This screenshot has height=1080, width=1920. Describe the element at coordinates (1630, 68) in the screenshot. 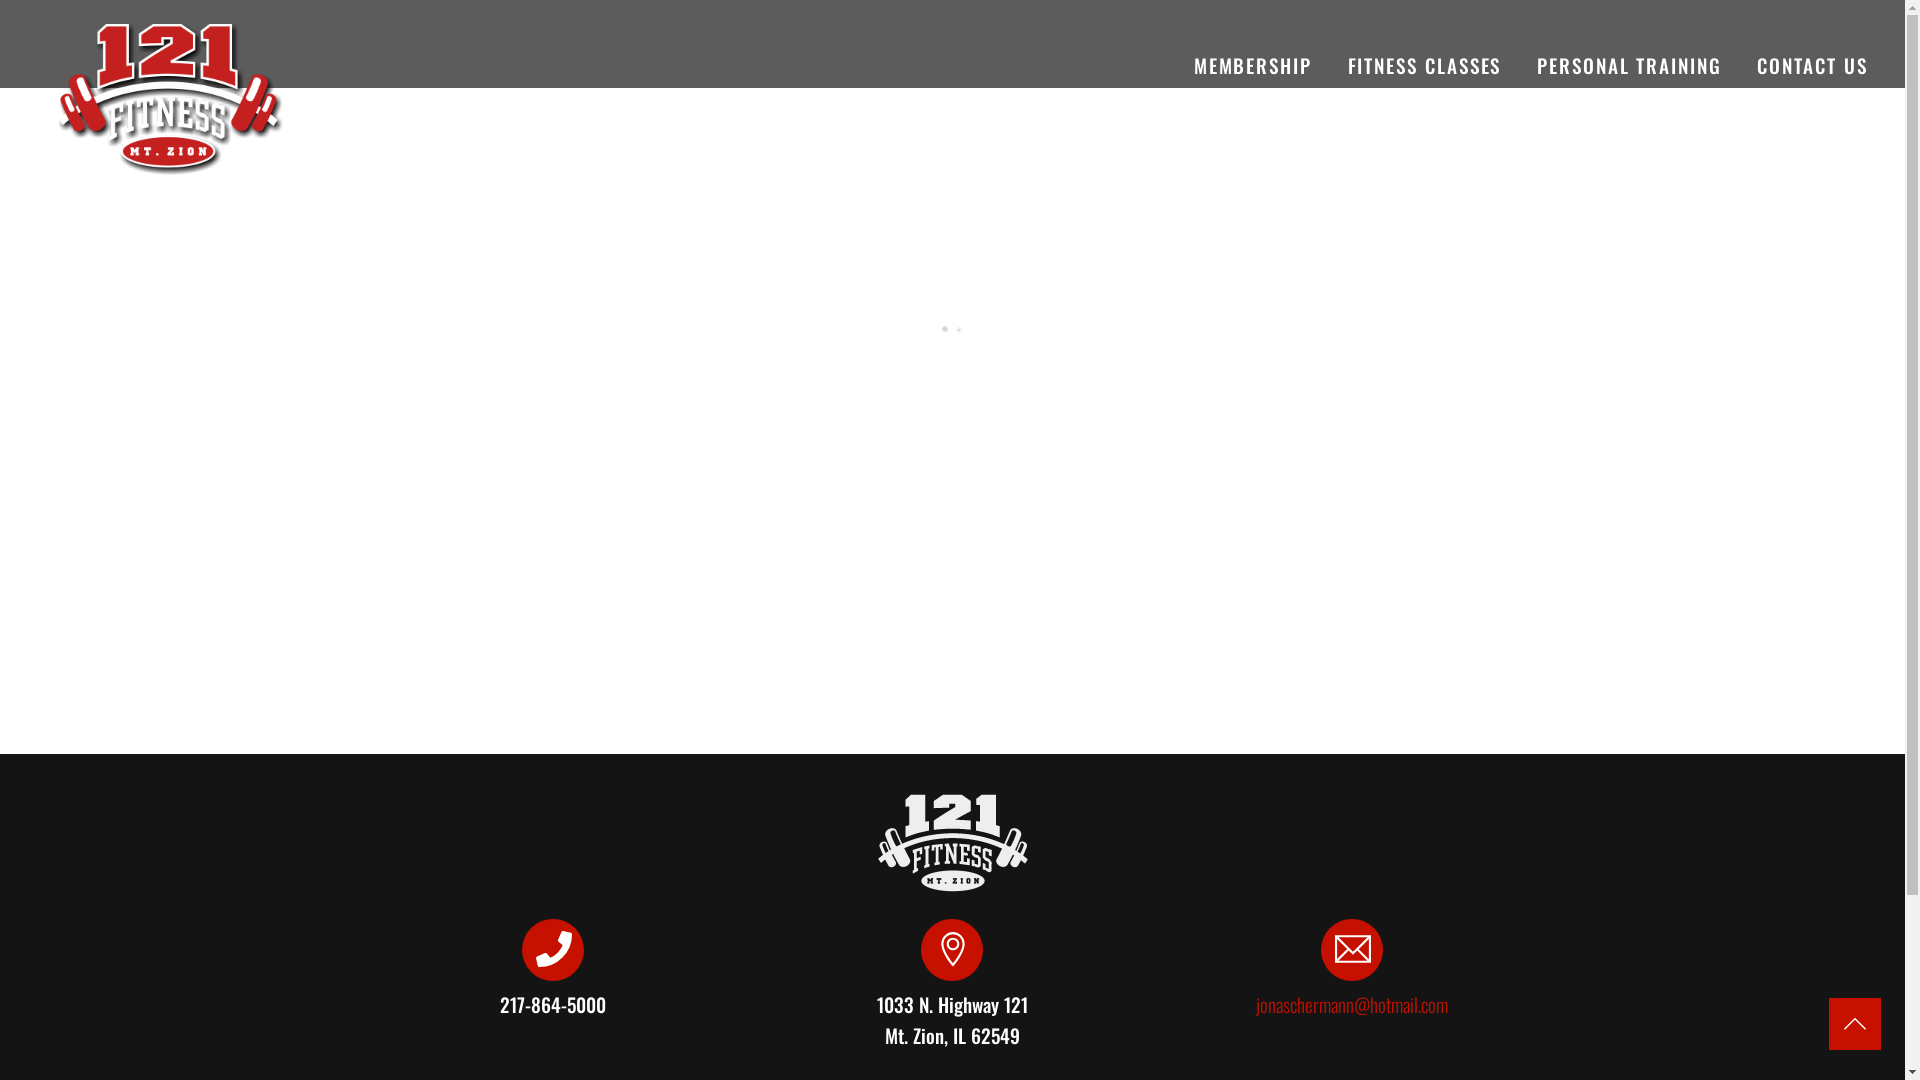

I see `PERSONAL TRAINING` at that location.